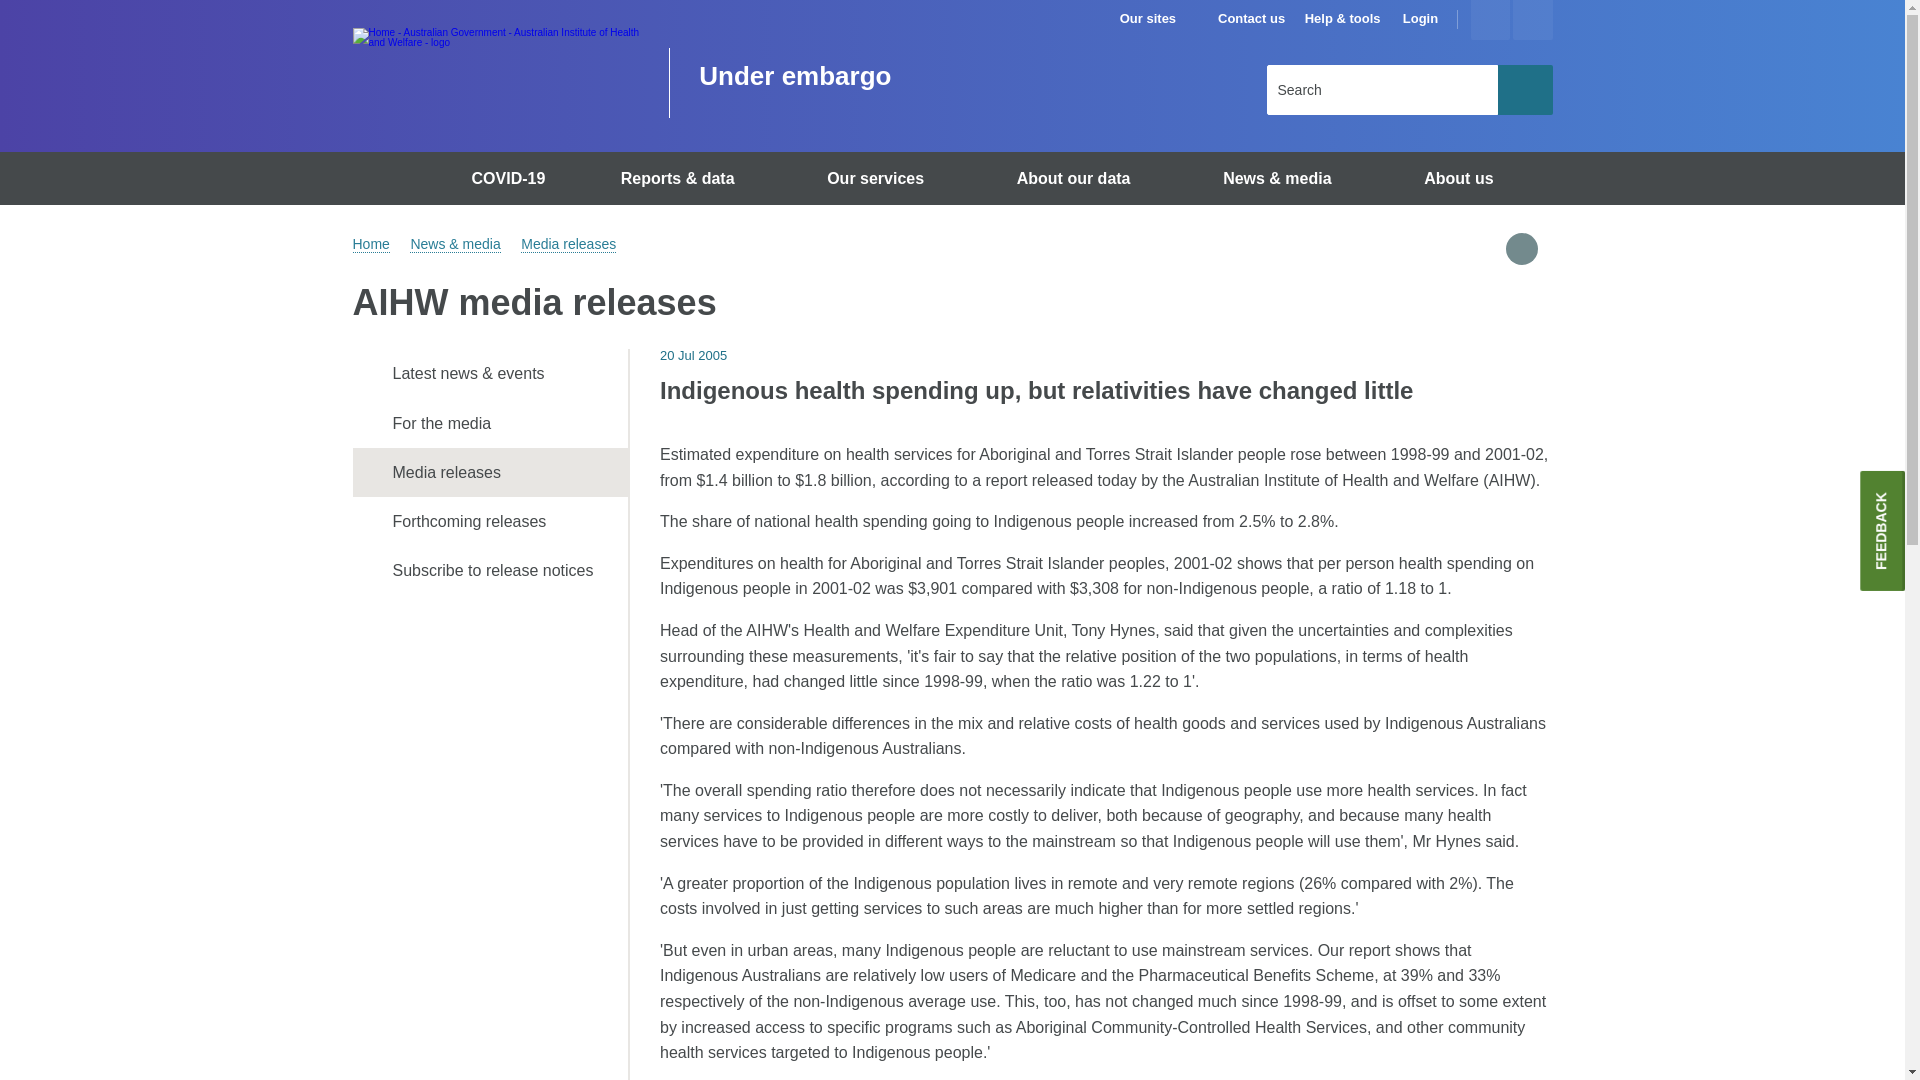 Image resolution: width=1920 pixels, height=1080 pixels. I want to click on Login, so click(1420, 19).